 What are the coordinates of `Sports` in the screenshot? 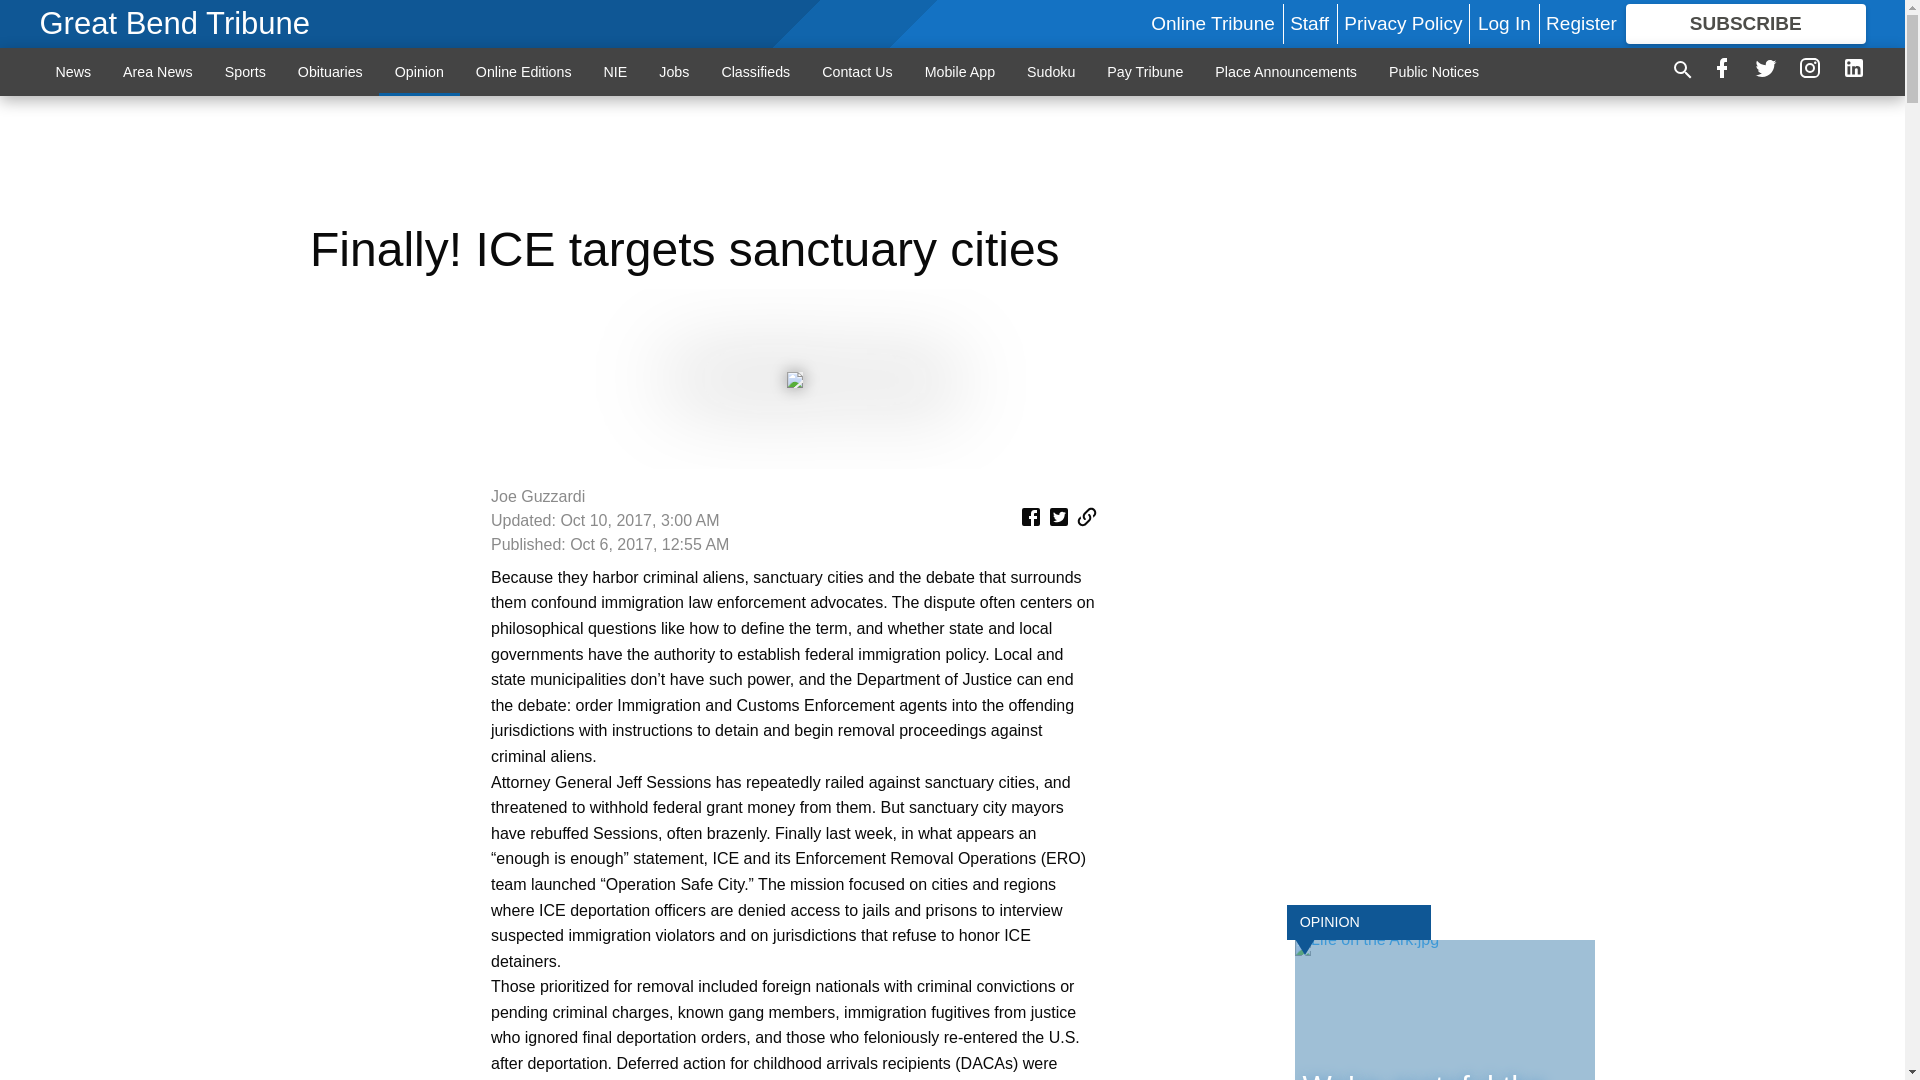 It's located at (246, 71).